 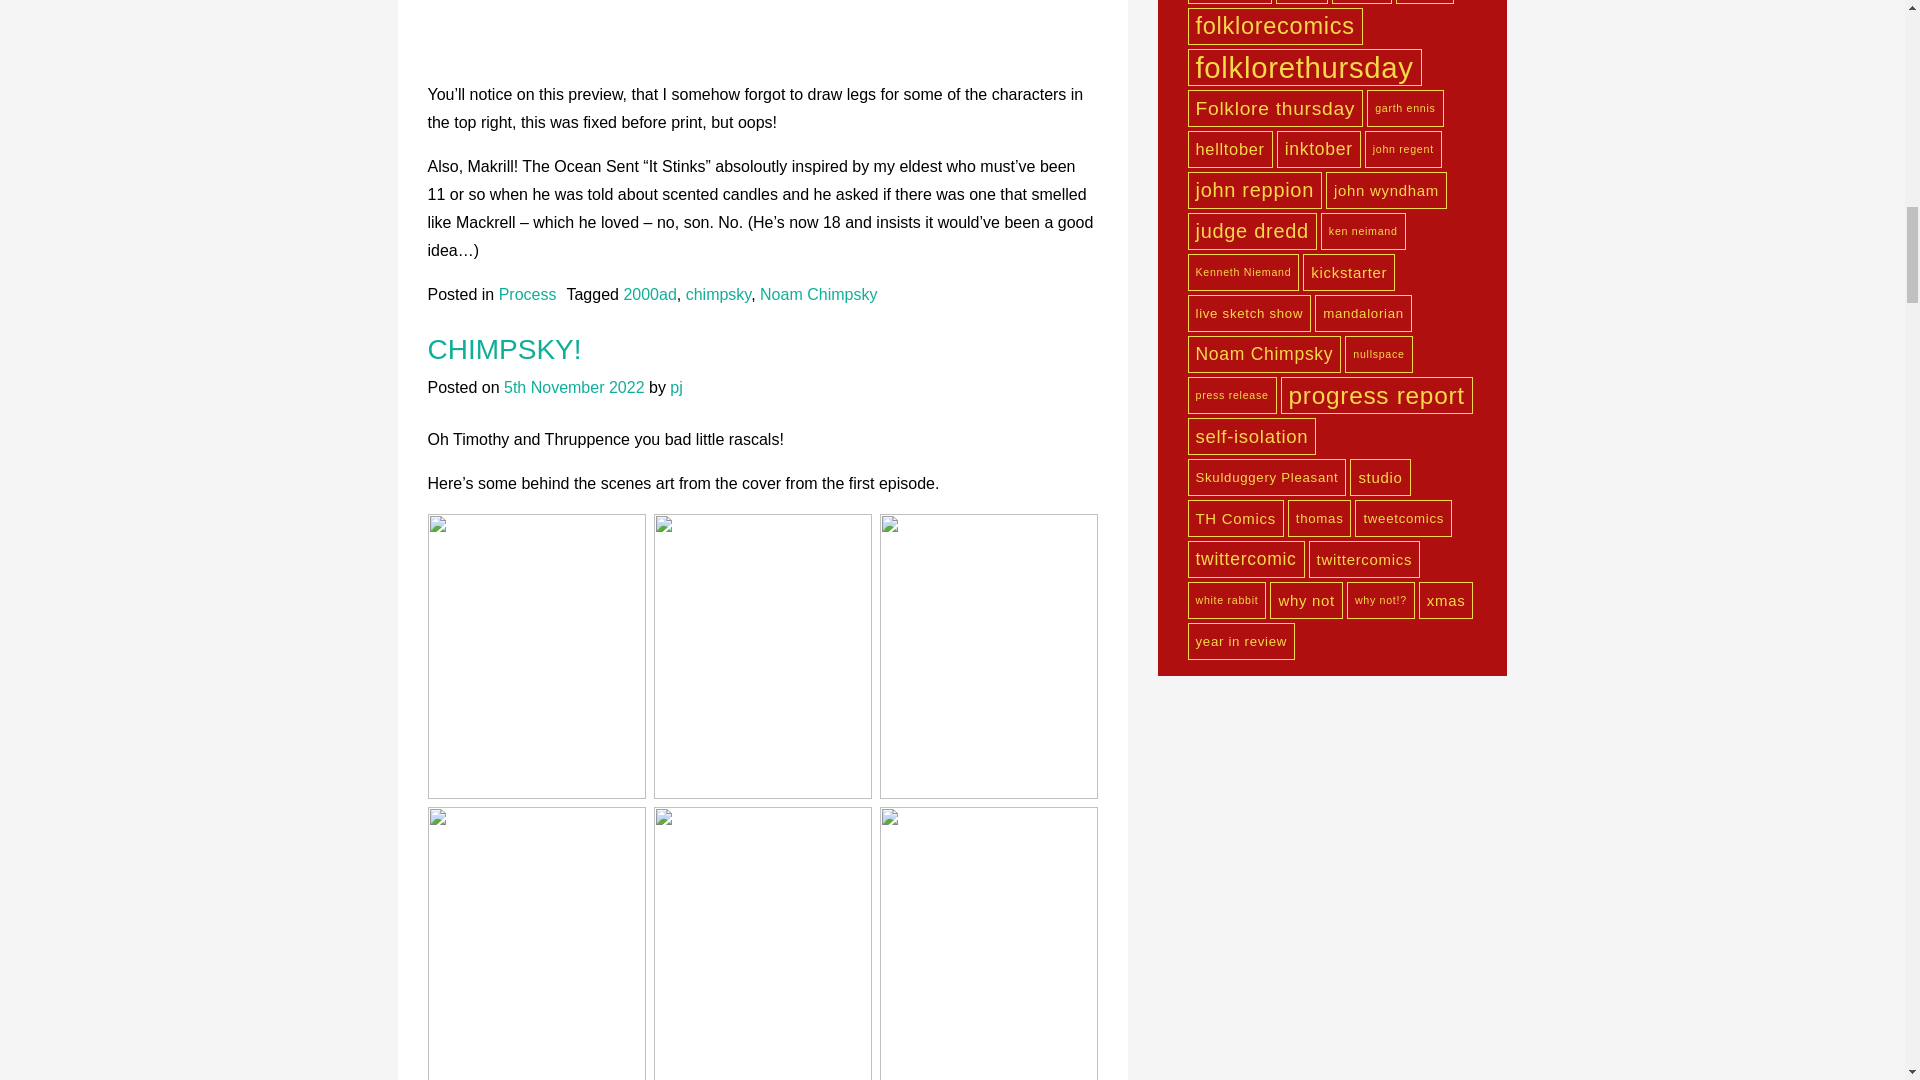 What do you see at coordinates (718, 294) in the screenshot?
I see `chimpsky` at bounding box center [718, 294].